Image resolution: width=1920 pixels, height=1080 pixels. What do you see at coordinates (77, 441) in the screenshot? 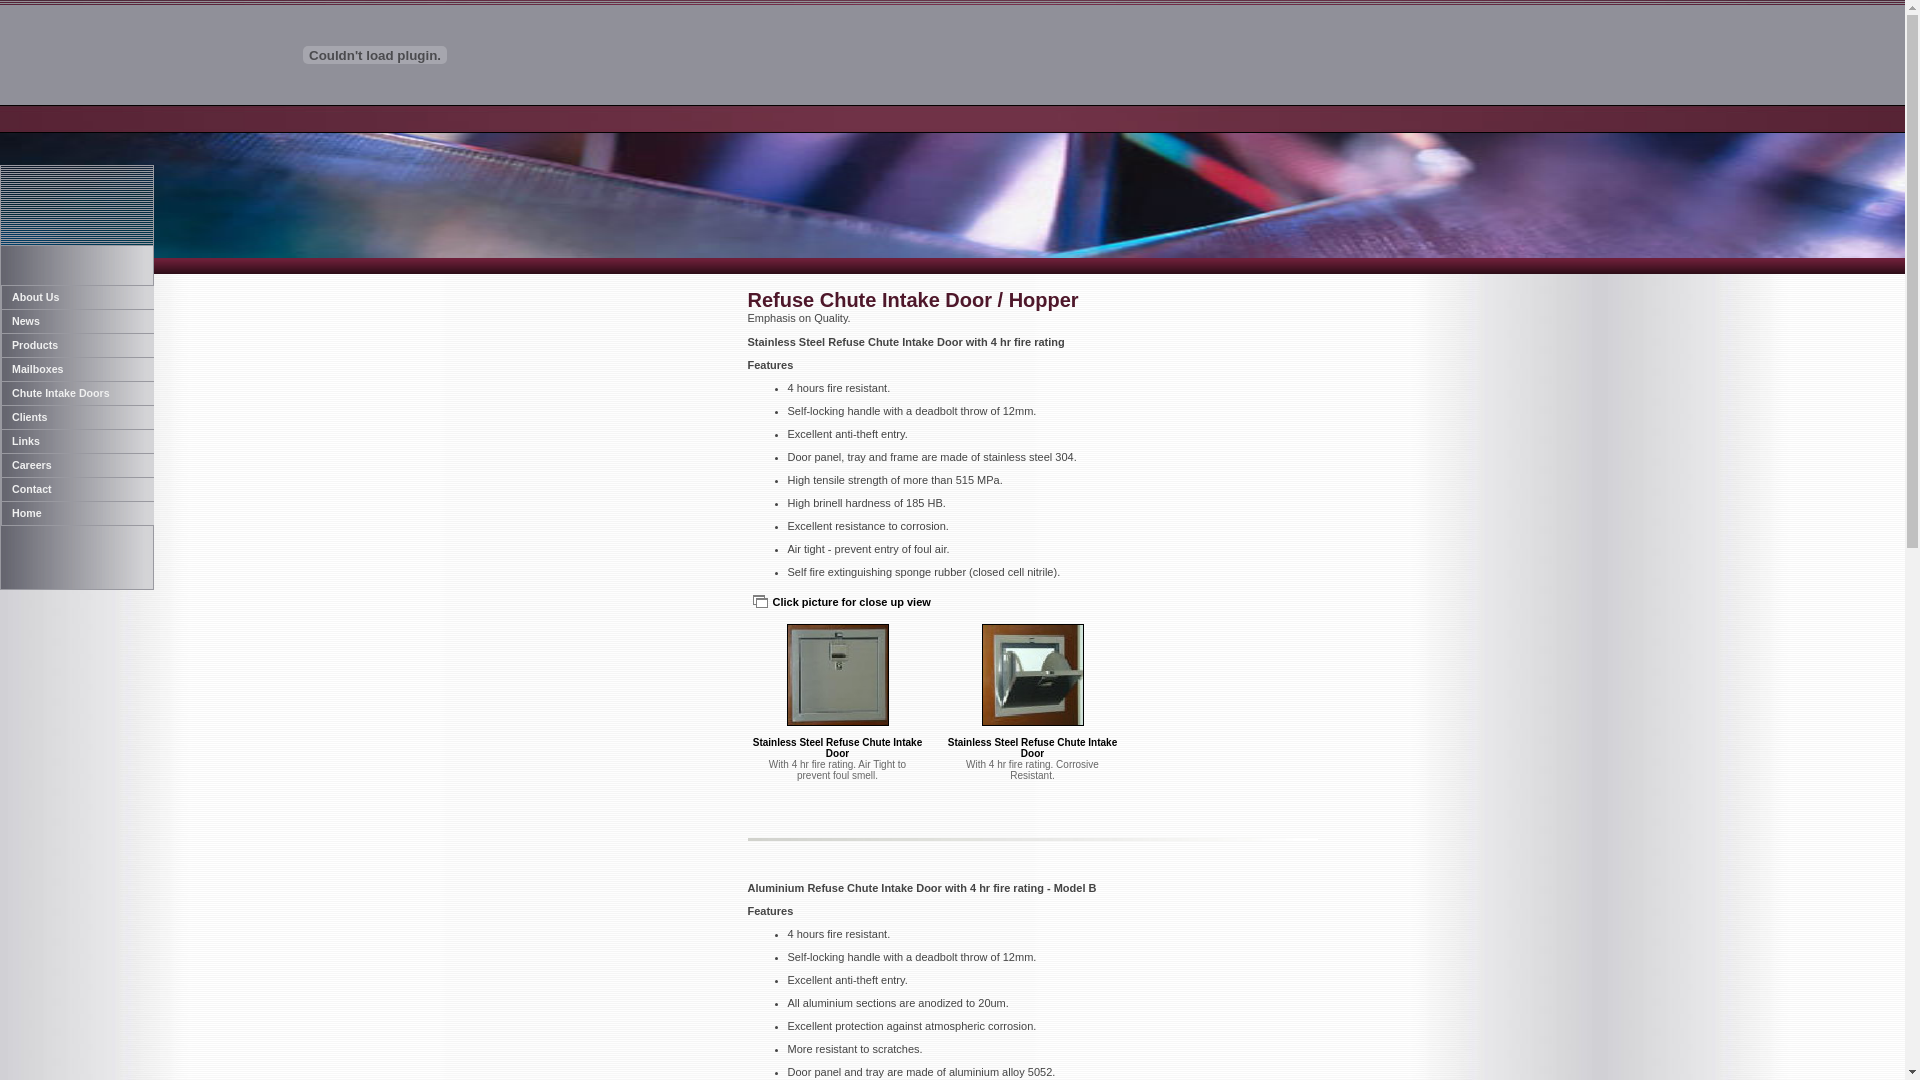
I see `Links` at bounding box center [77, 441].